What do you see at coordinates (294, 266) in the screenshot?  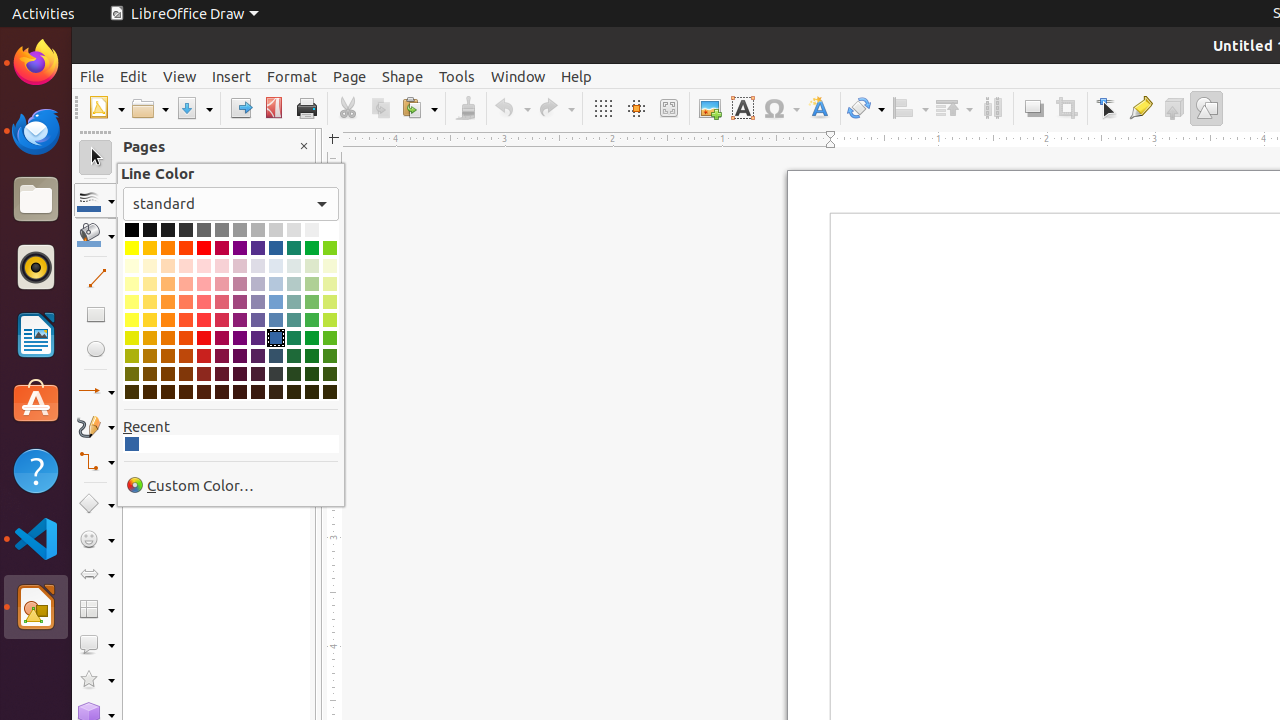 I see `Light Teal 4` at bounding box center [294, 266].